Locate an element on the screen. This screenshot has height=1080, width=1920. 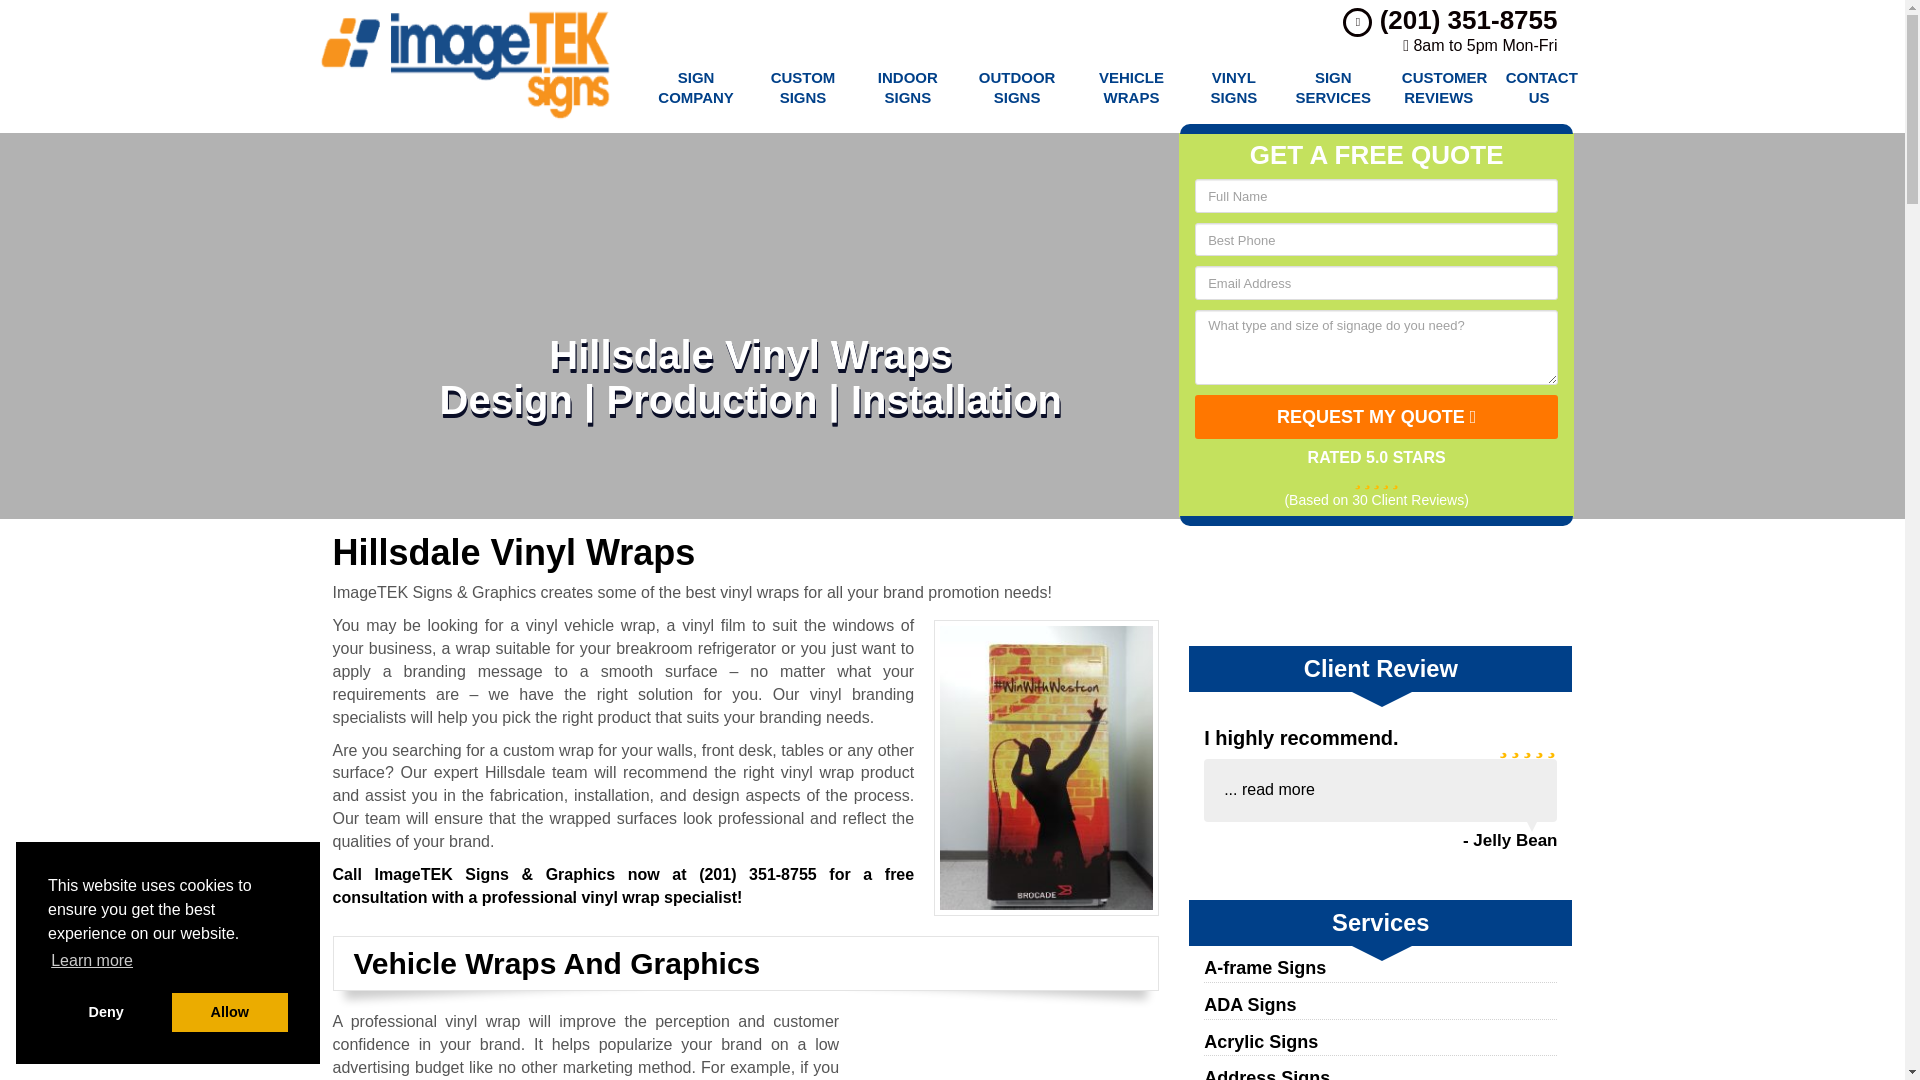
OUTDOOR SIGNS is located at coordinates (1016, 88).